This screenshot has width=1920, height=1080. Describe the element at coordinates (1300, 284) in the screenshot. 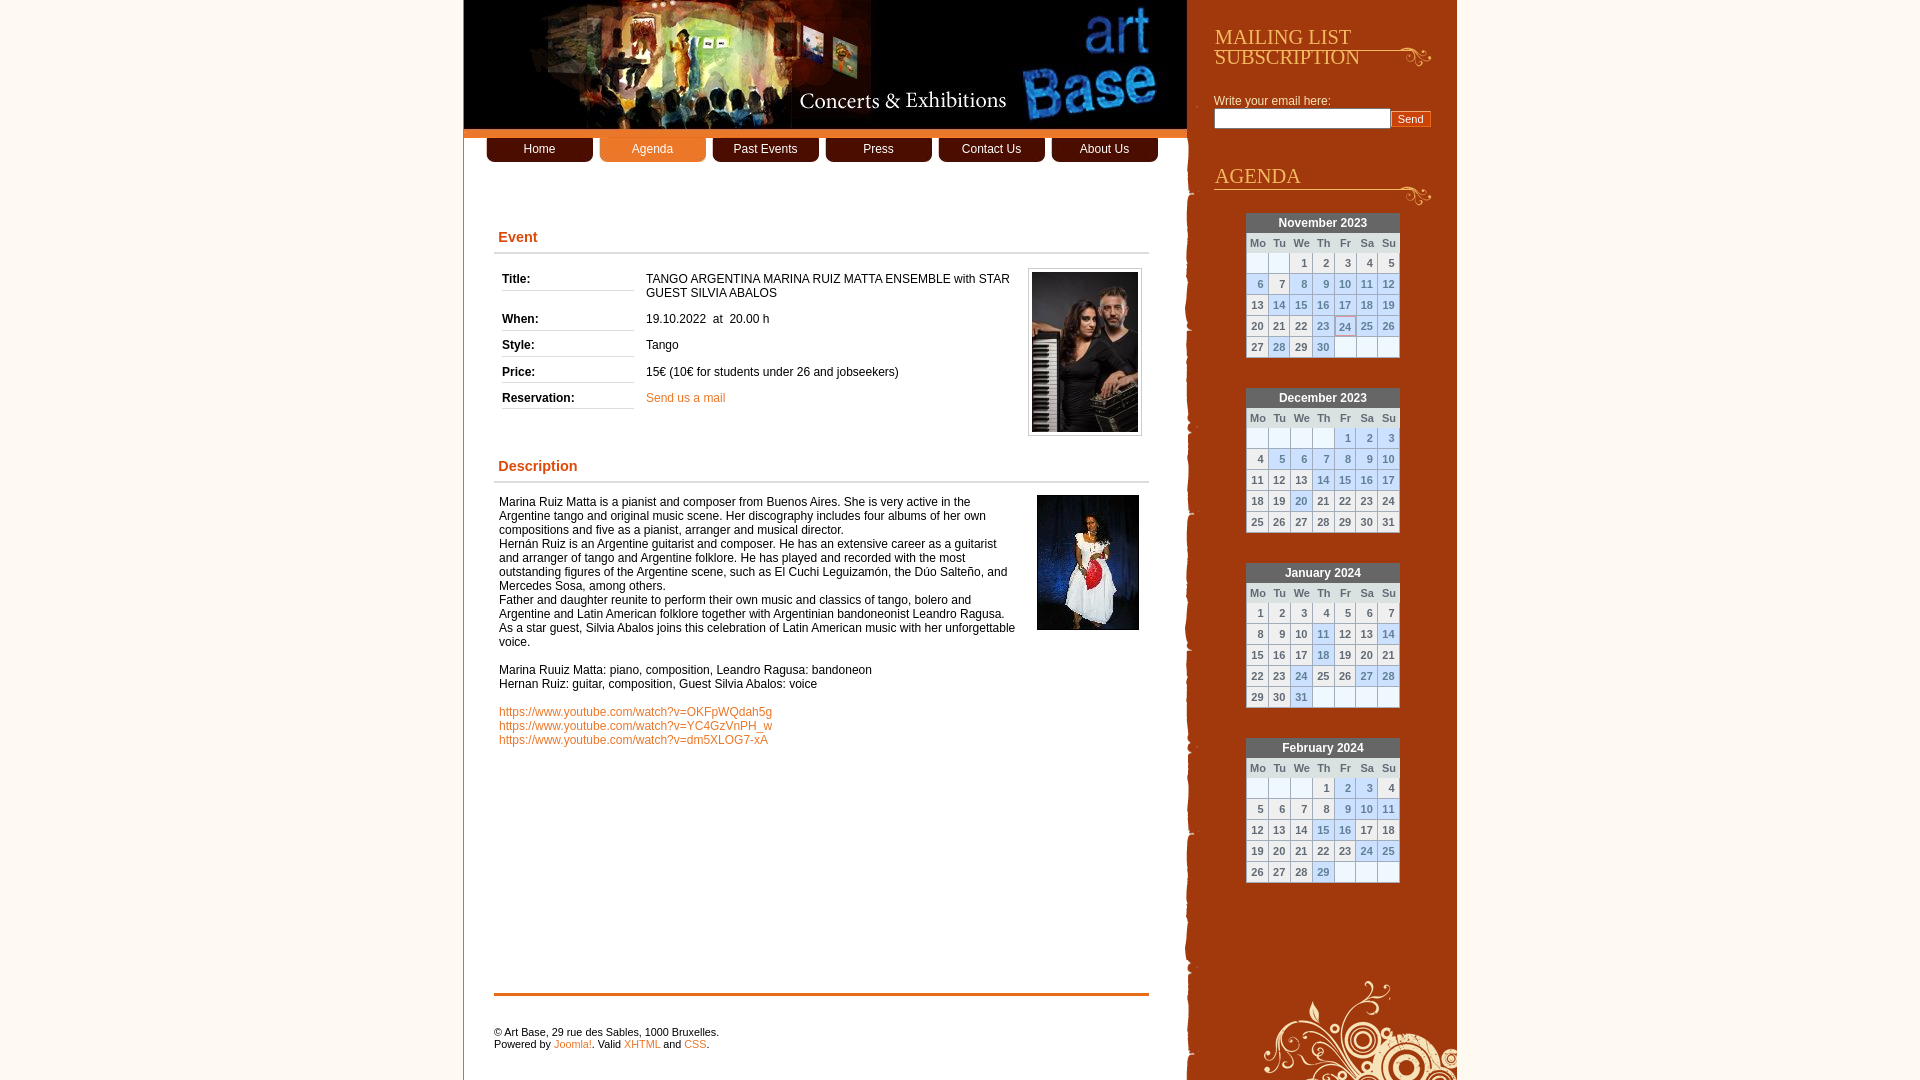

I see `  8` at that location.